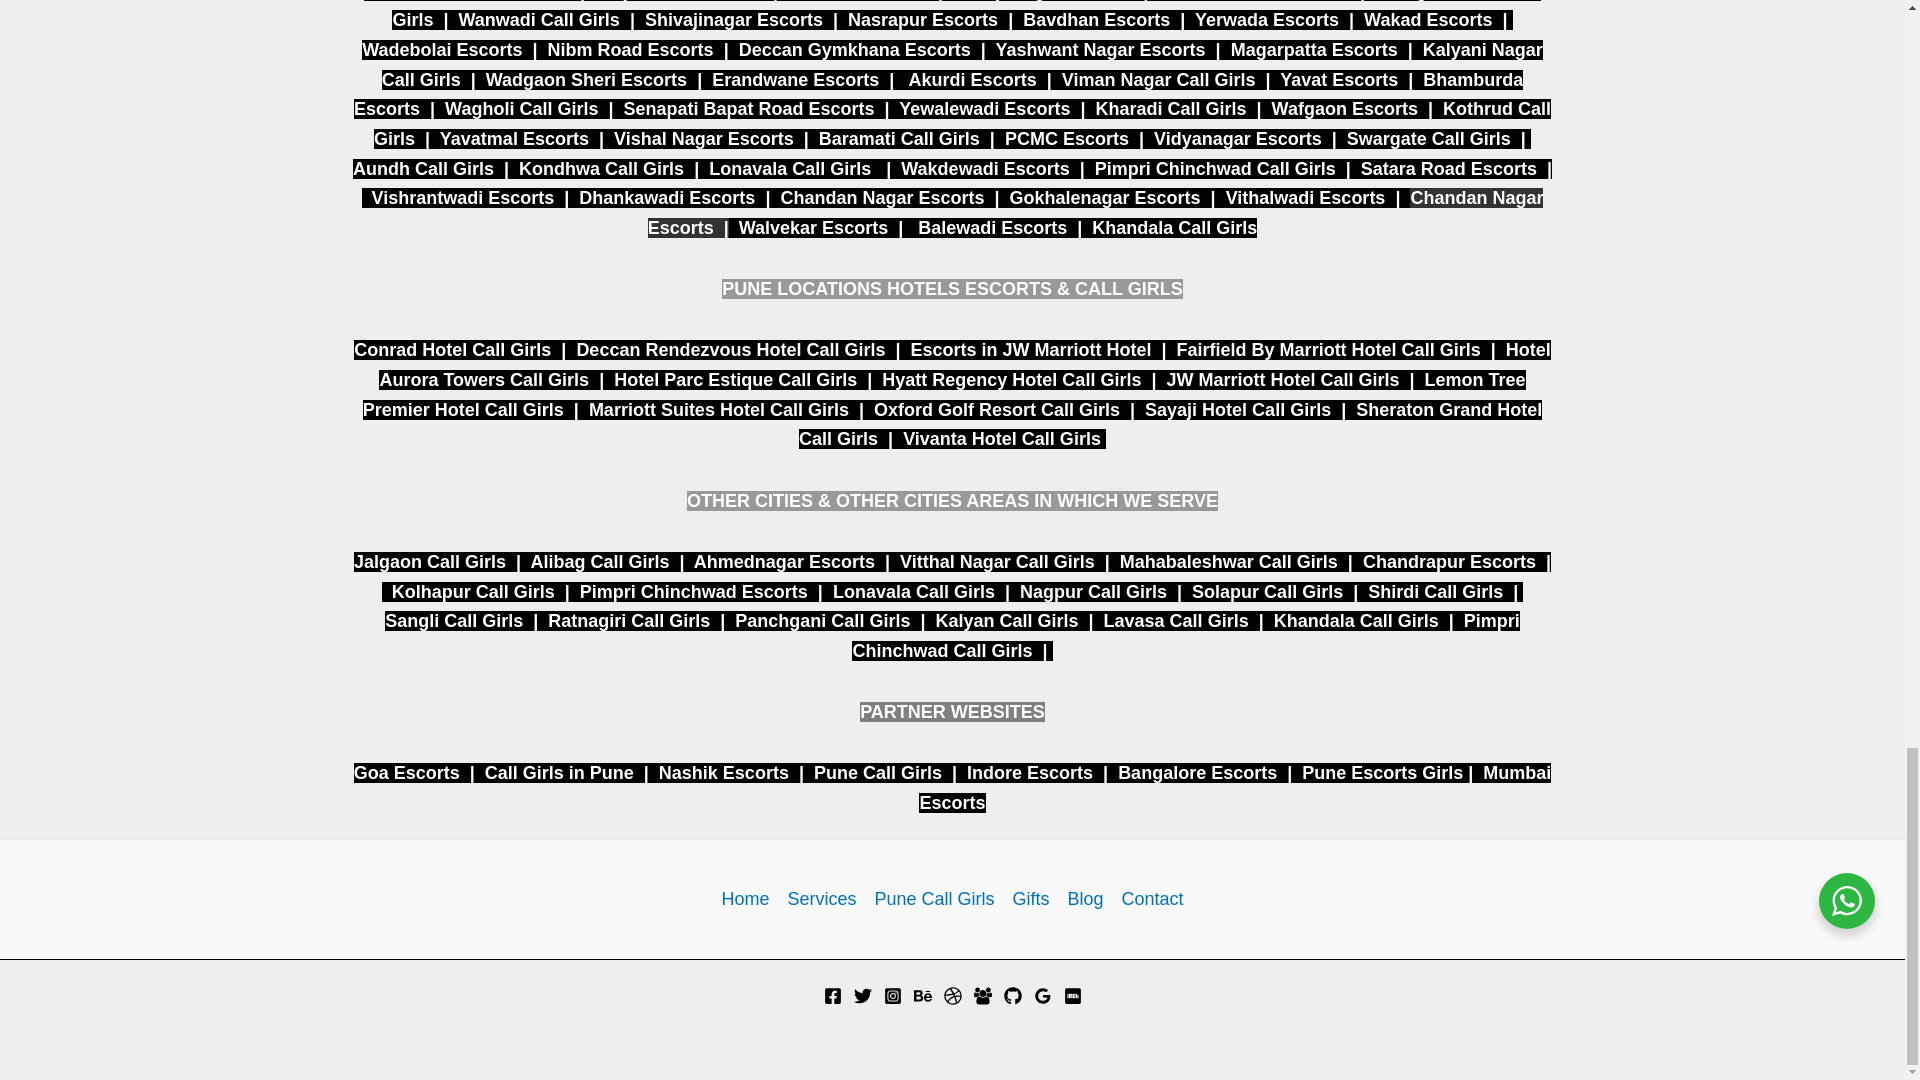 The height and width of the screenshot is (1080, 1920). What do you see at coordinates (1427, 20) in the screenshot?
I see `Wakad Escorts` at bounding box center [1427, 20].